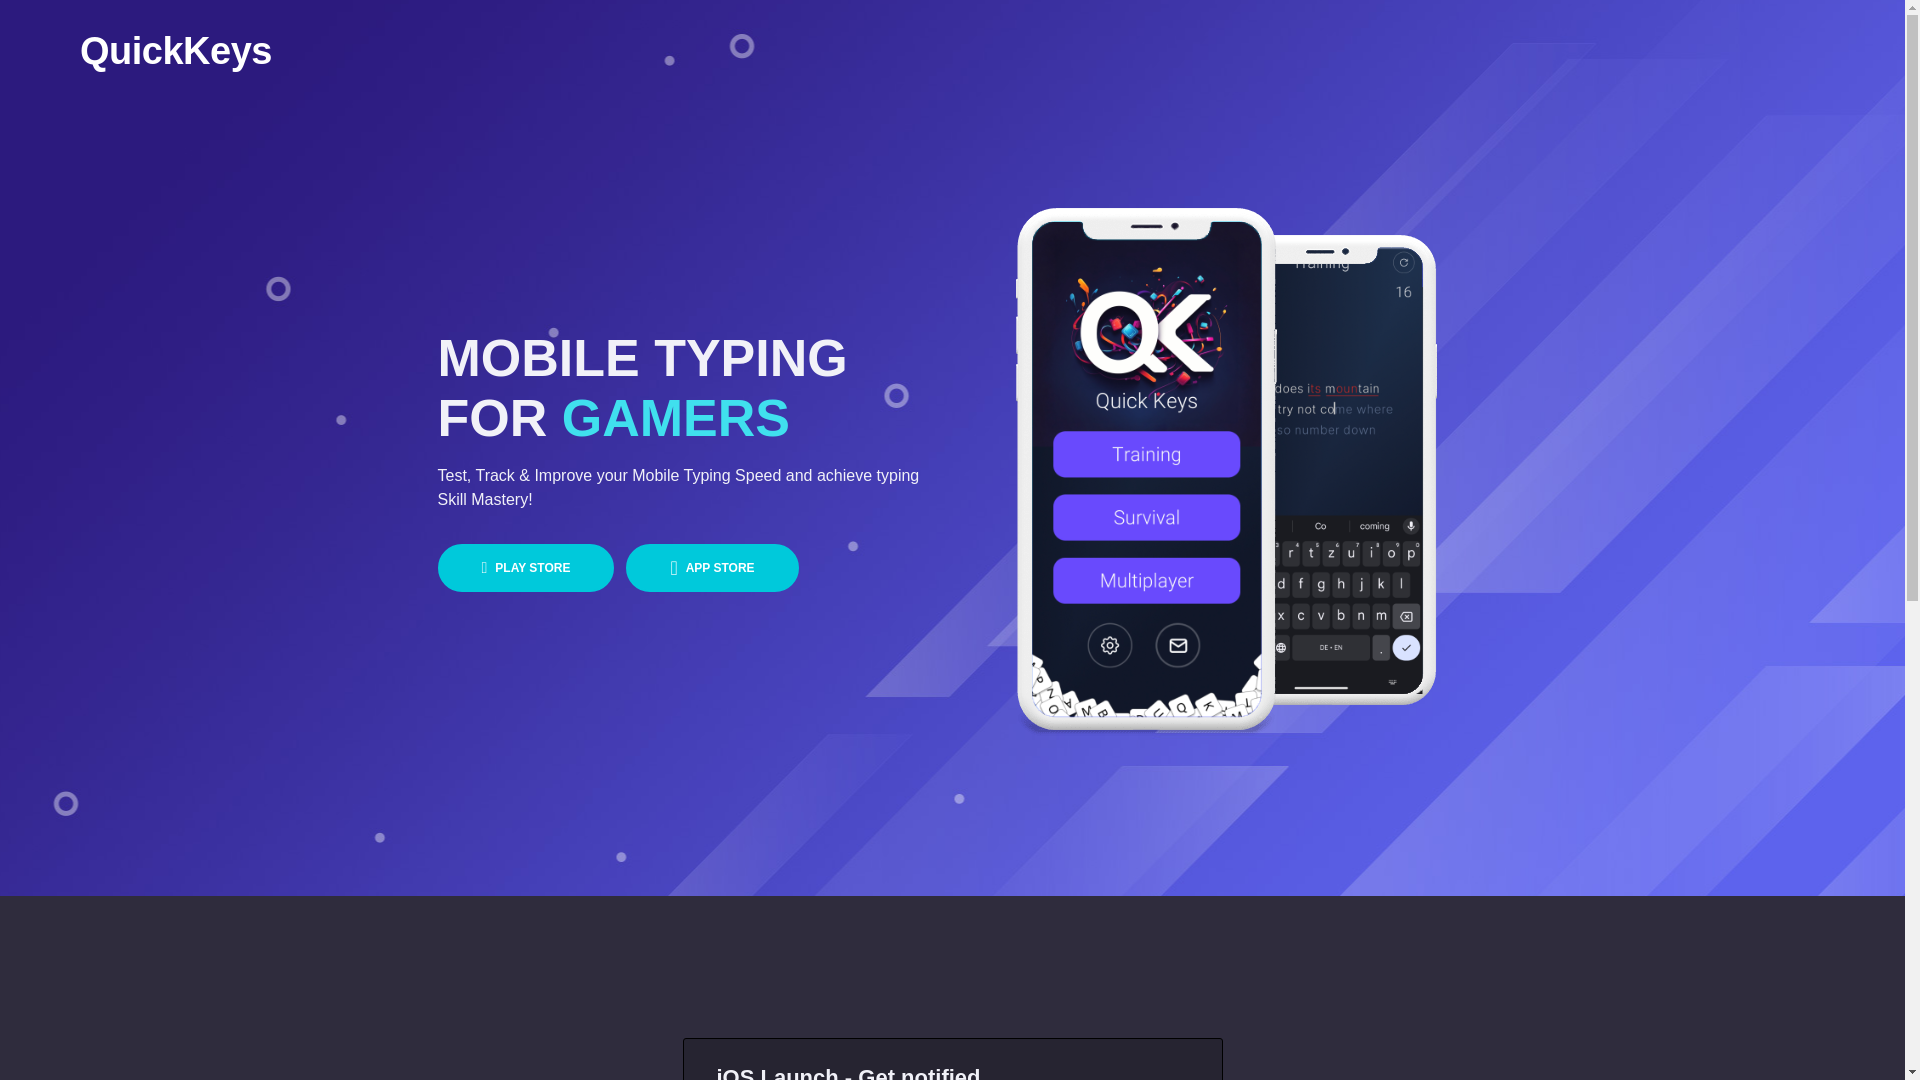 The image size is (1920, 1080). Describe the element at coordinates (712, 568) in the screenshot. I see `APP STORE` at that location.